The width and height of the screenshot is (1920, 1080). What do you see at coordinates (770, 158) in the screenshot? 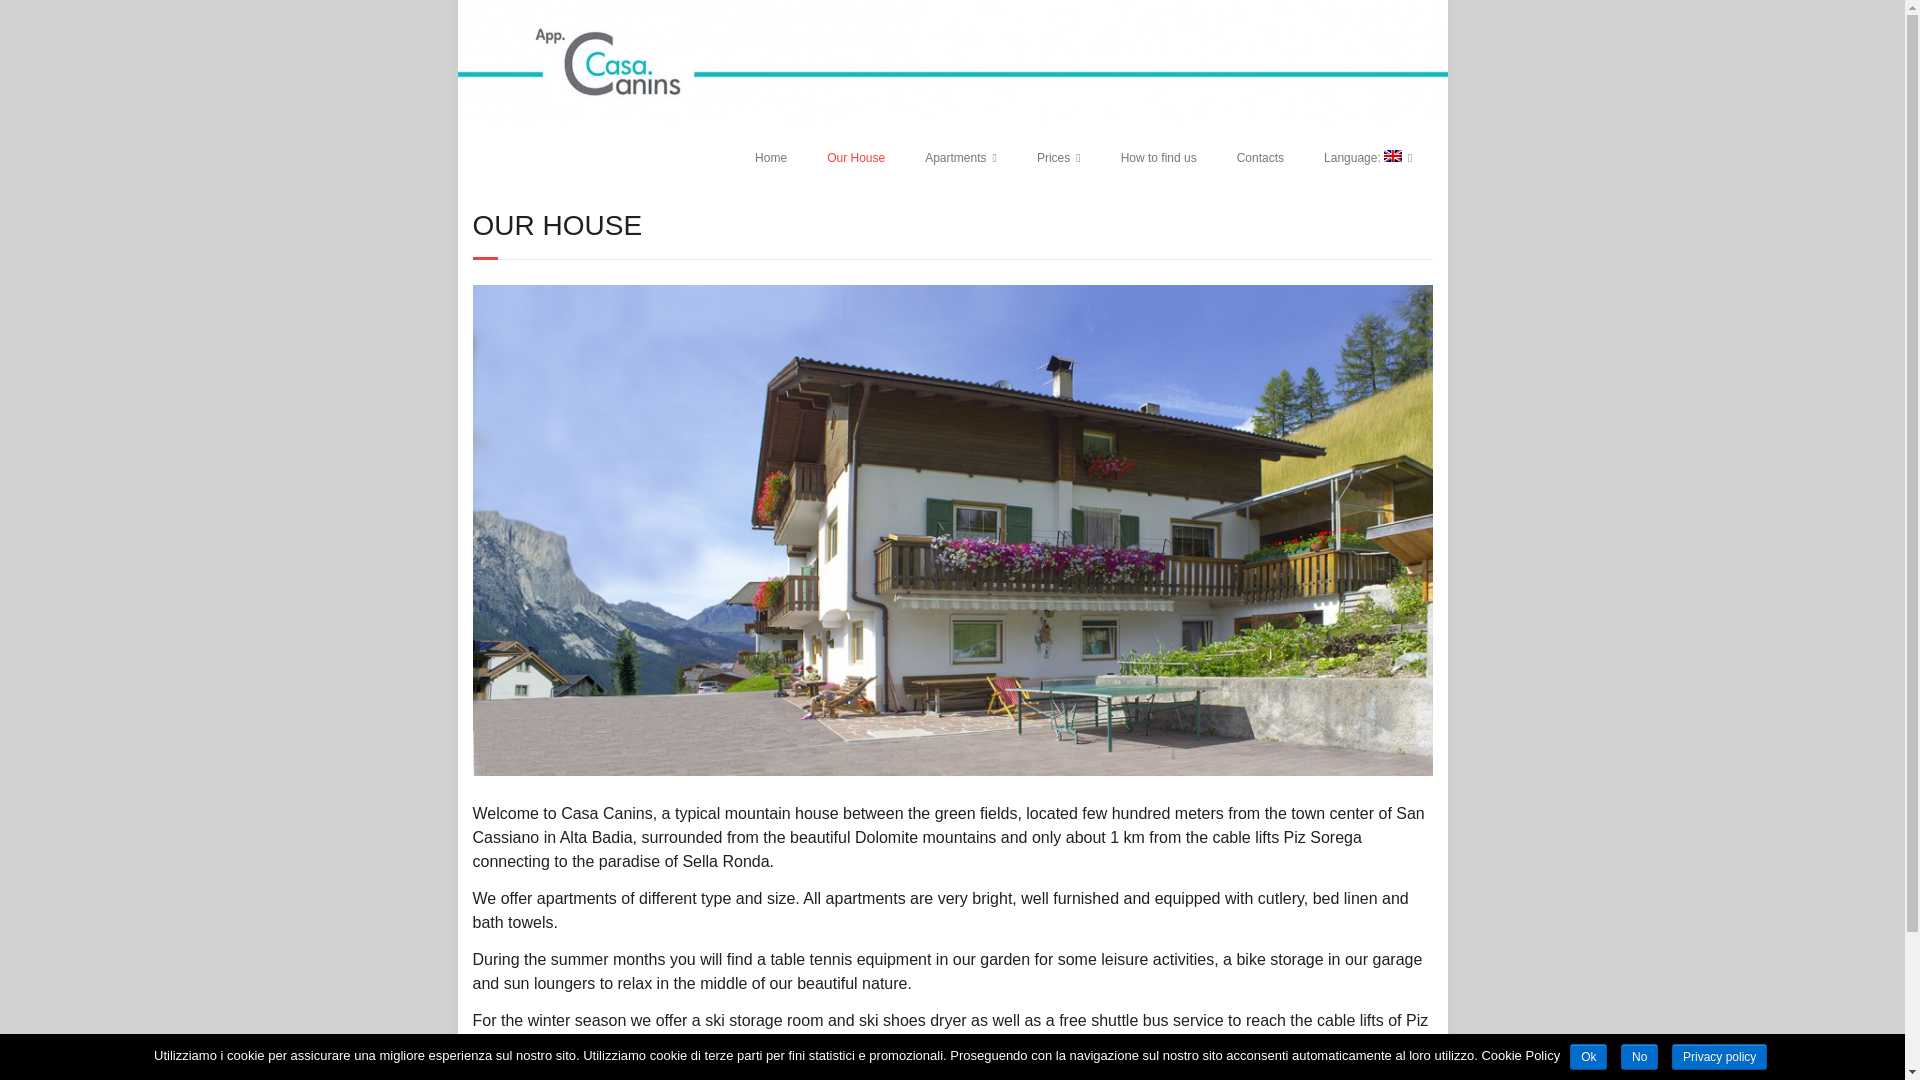
I see `Home` at bounding box center [770, 158].